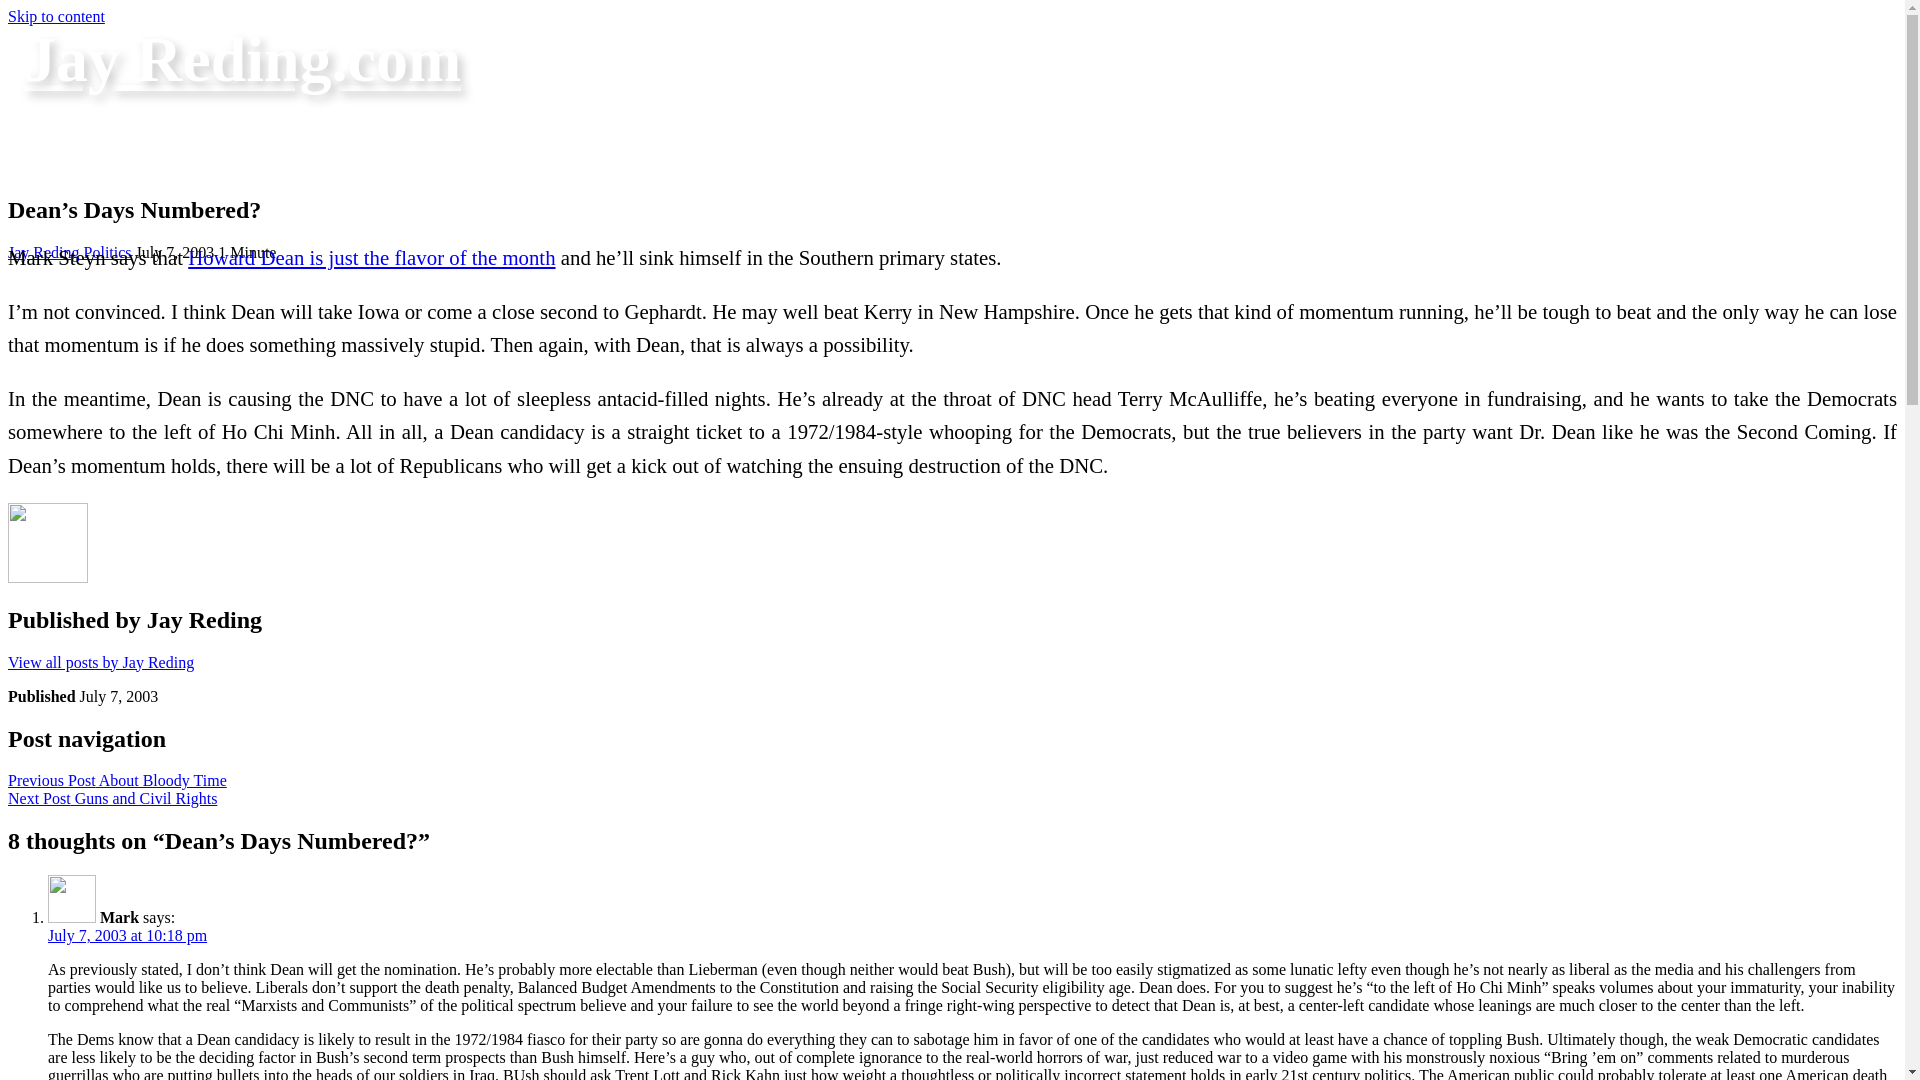 The width and height of the screenshot is (1920, 1080). Describe the element at coordinates (242, 59) in the screenshot. I see `Jay Reding.com` at that location.